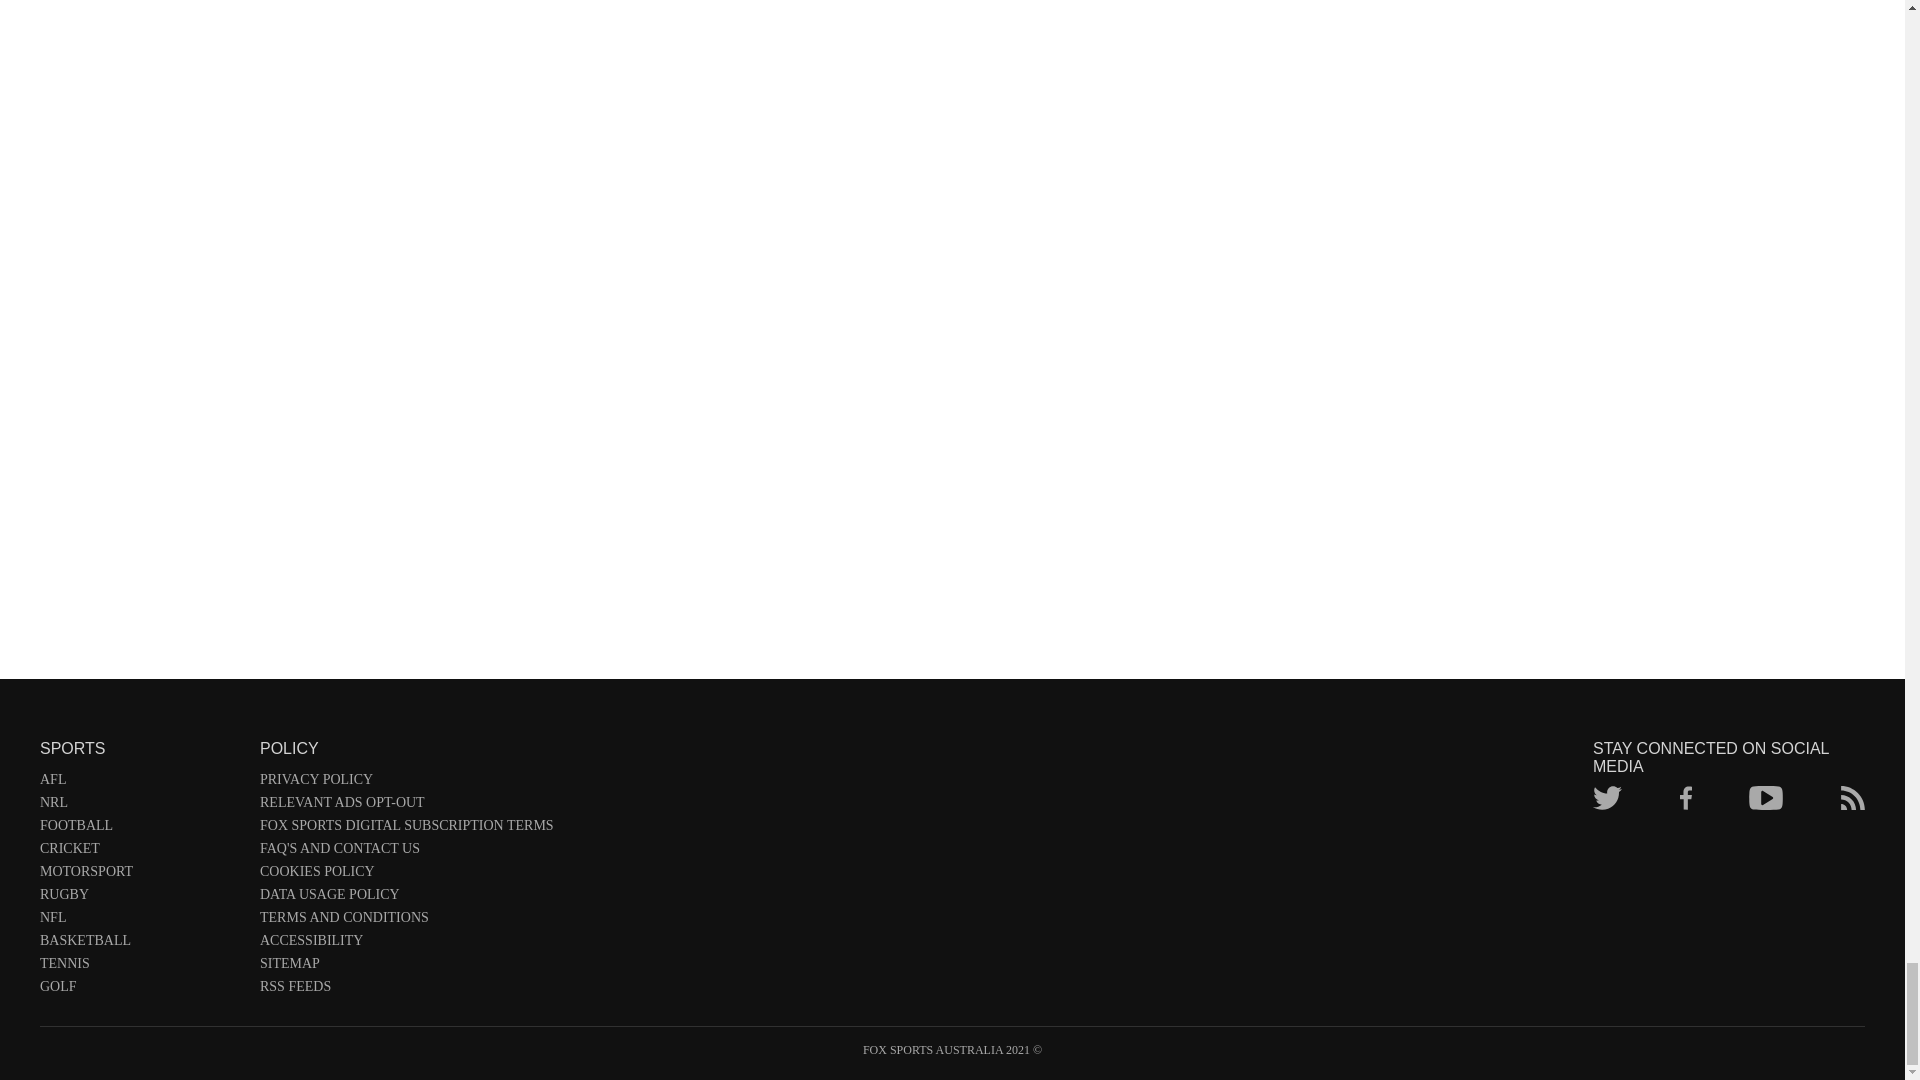  I want to click on NFL, so click(140, 922).